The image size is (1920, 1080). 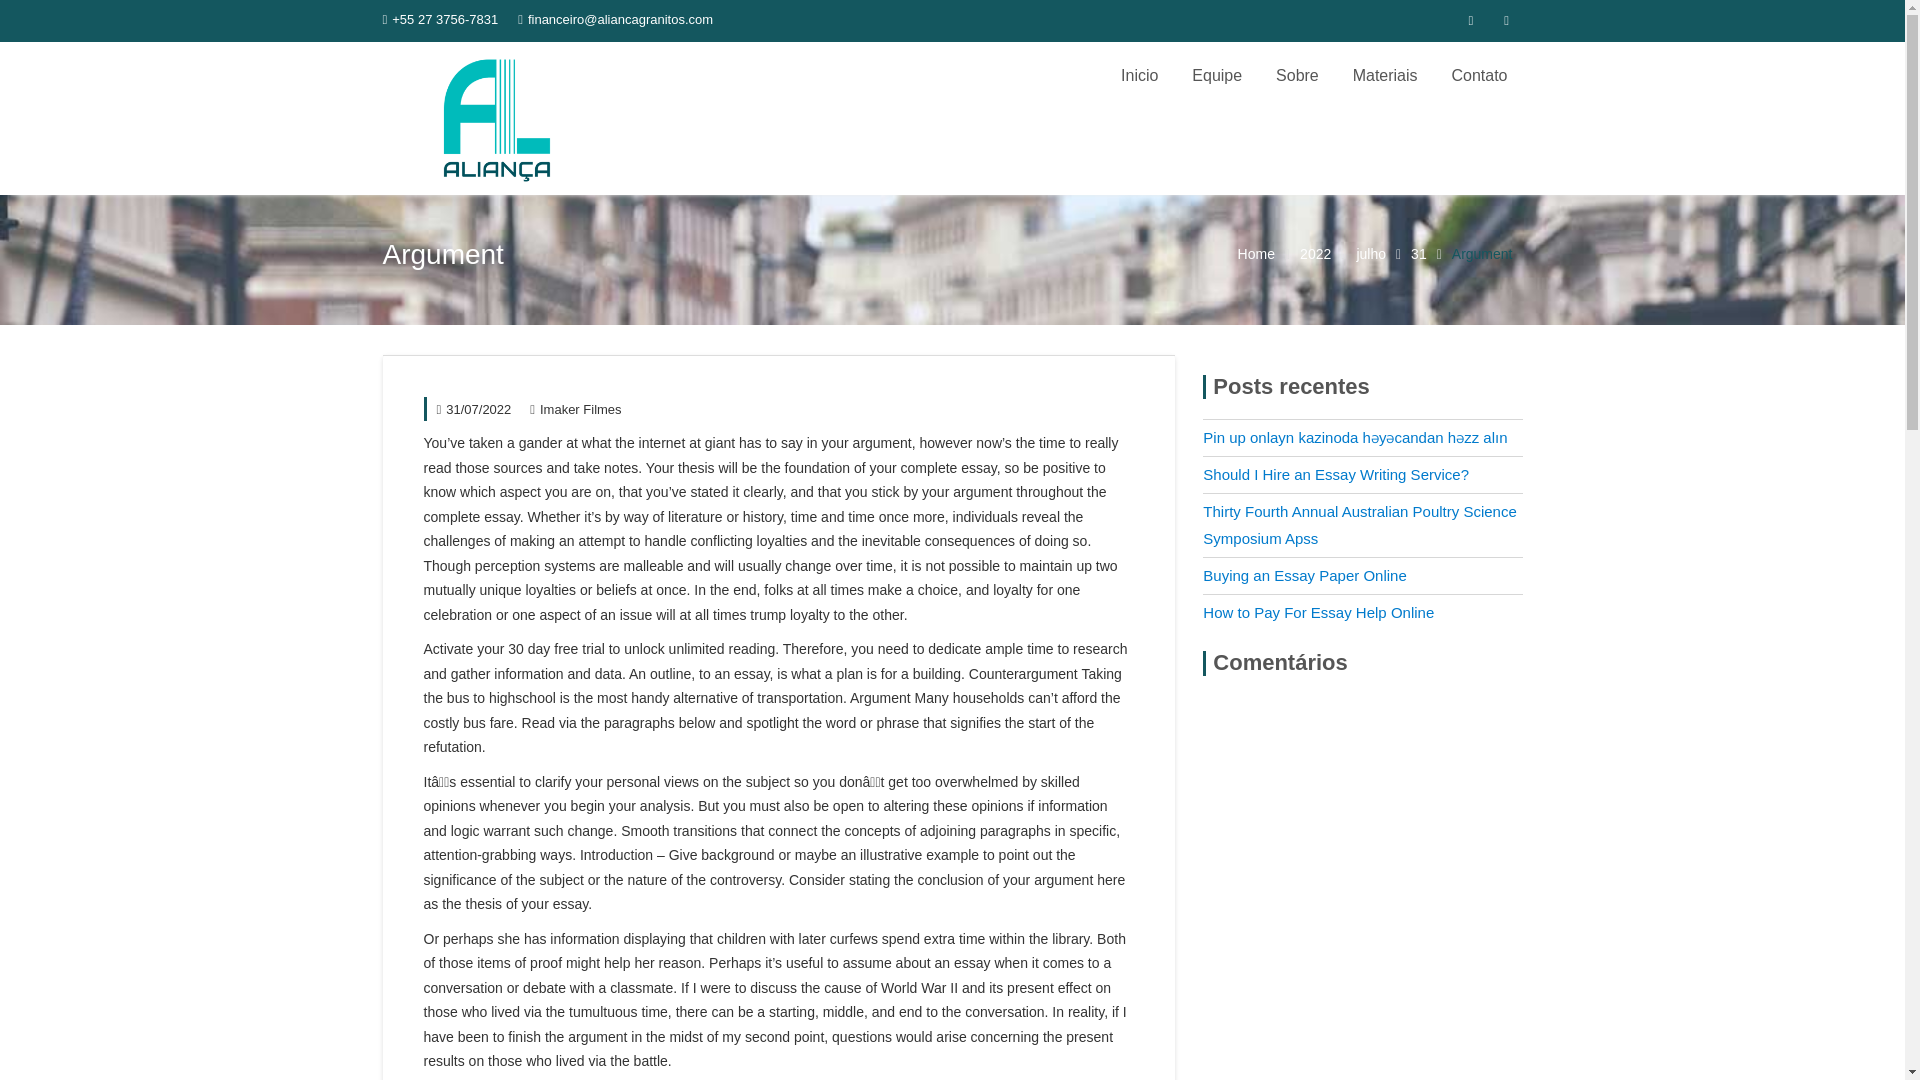 What do you see at coordinates (1256, 232) in the screenshot?
I see `Home` at bounding box center [1256, 232].